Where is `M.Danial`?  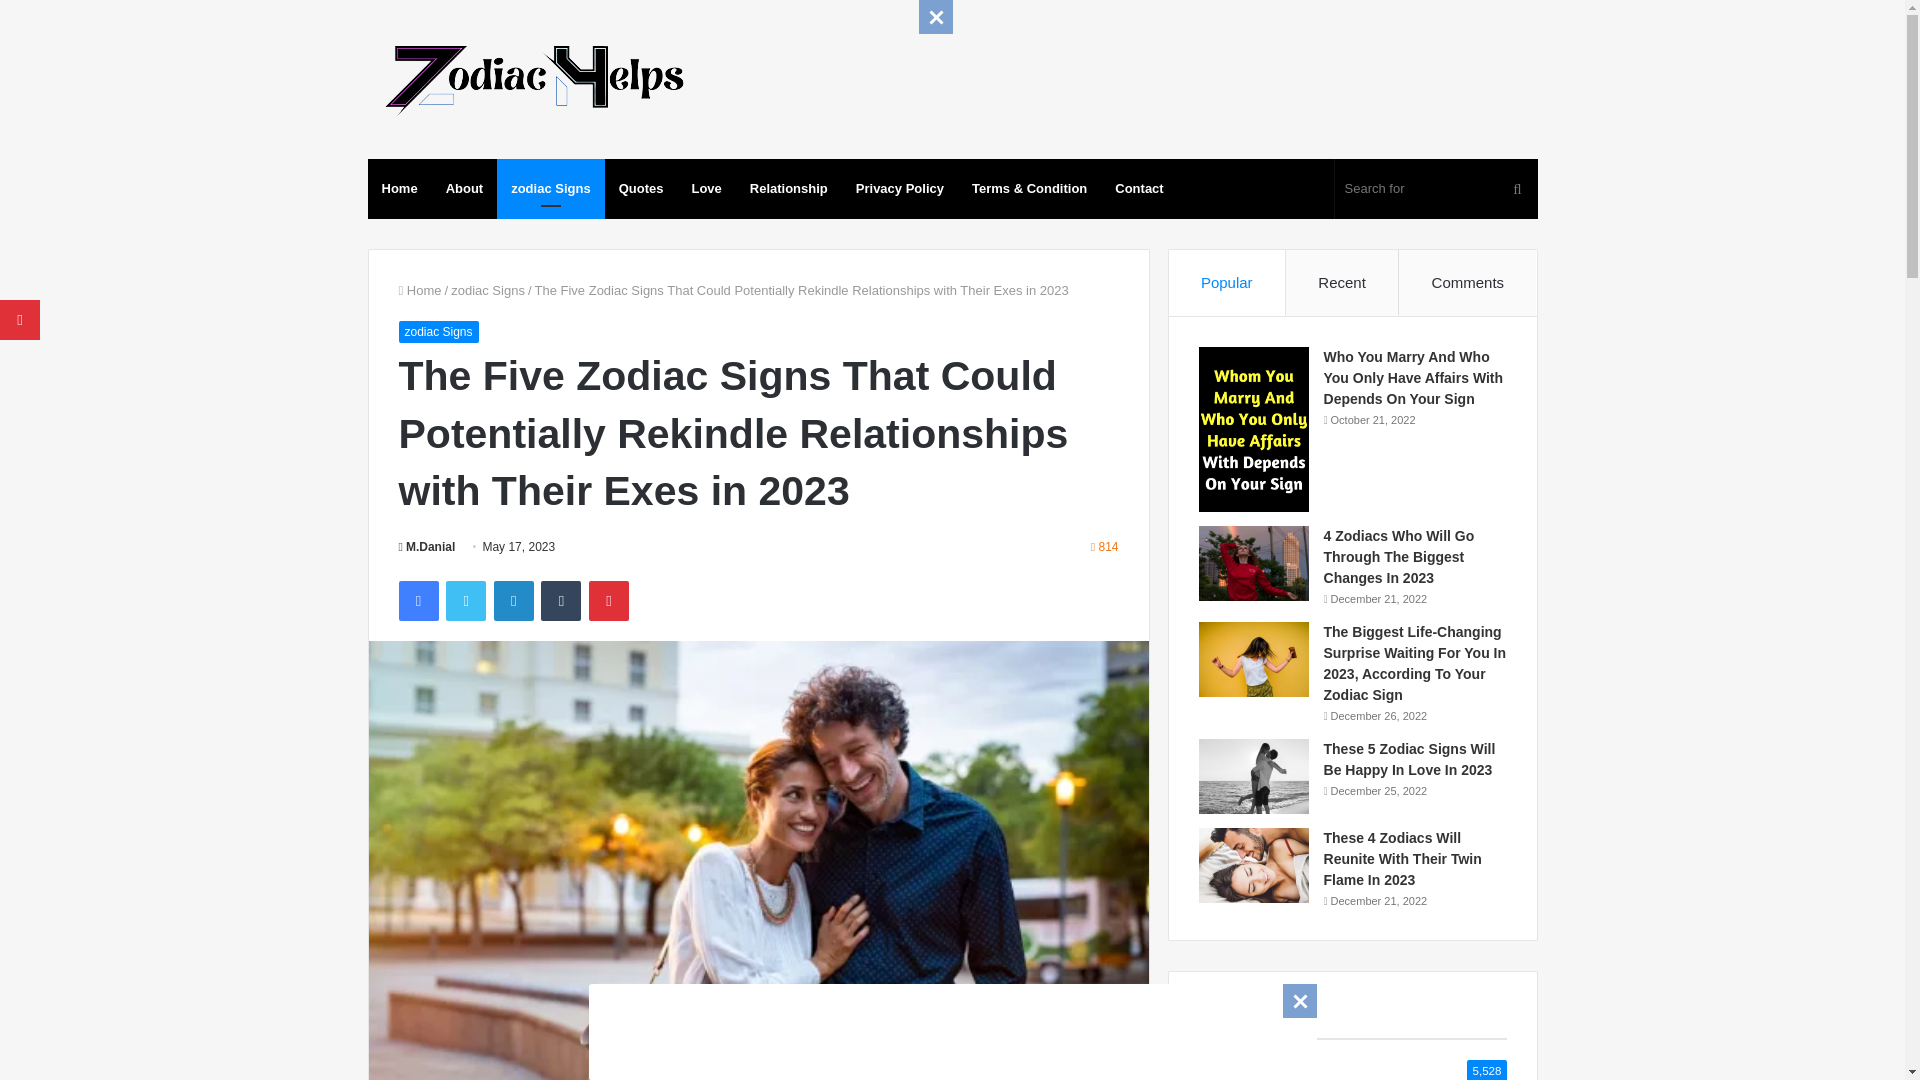 M.Danial is located at coordinates (426, 547).